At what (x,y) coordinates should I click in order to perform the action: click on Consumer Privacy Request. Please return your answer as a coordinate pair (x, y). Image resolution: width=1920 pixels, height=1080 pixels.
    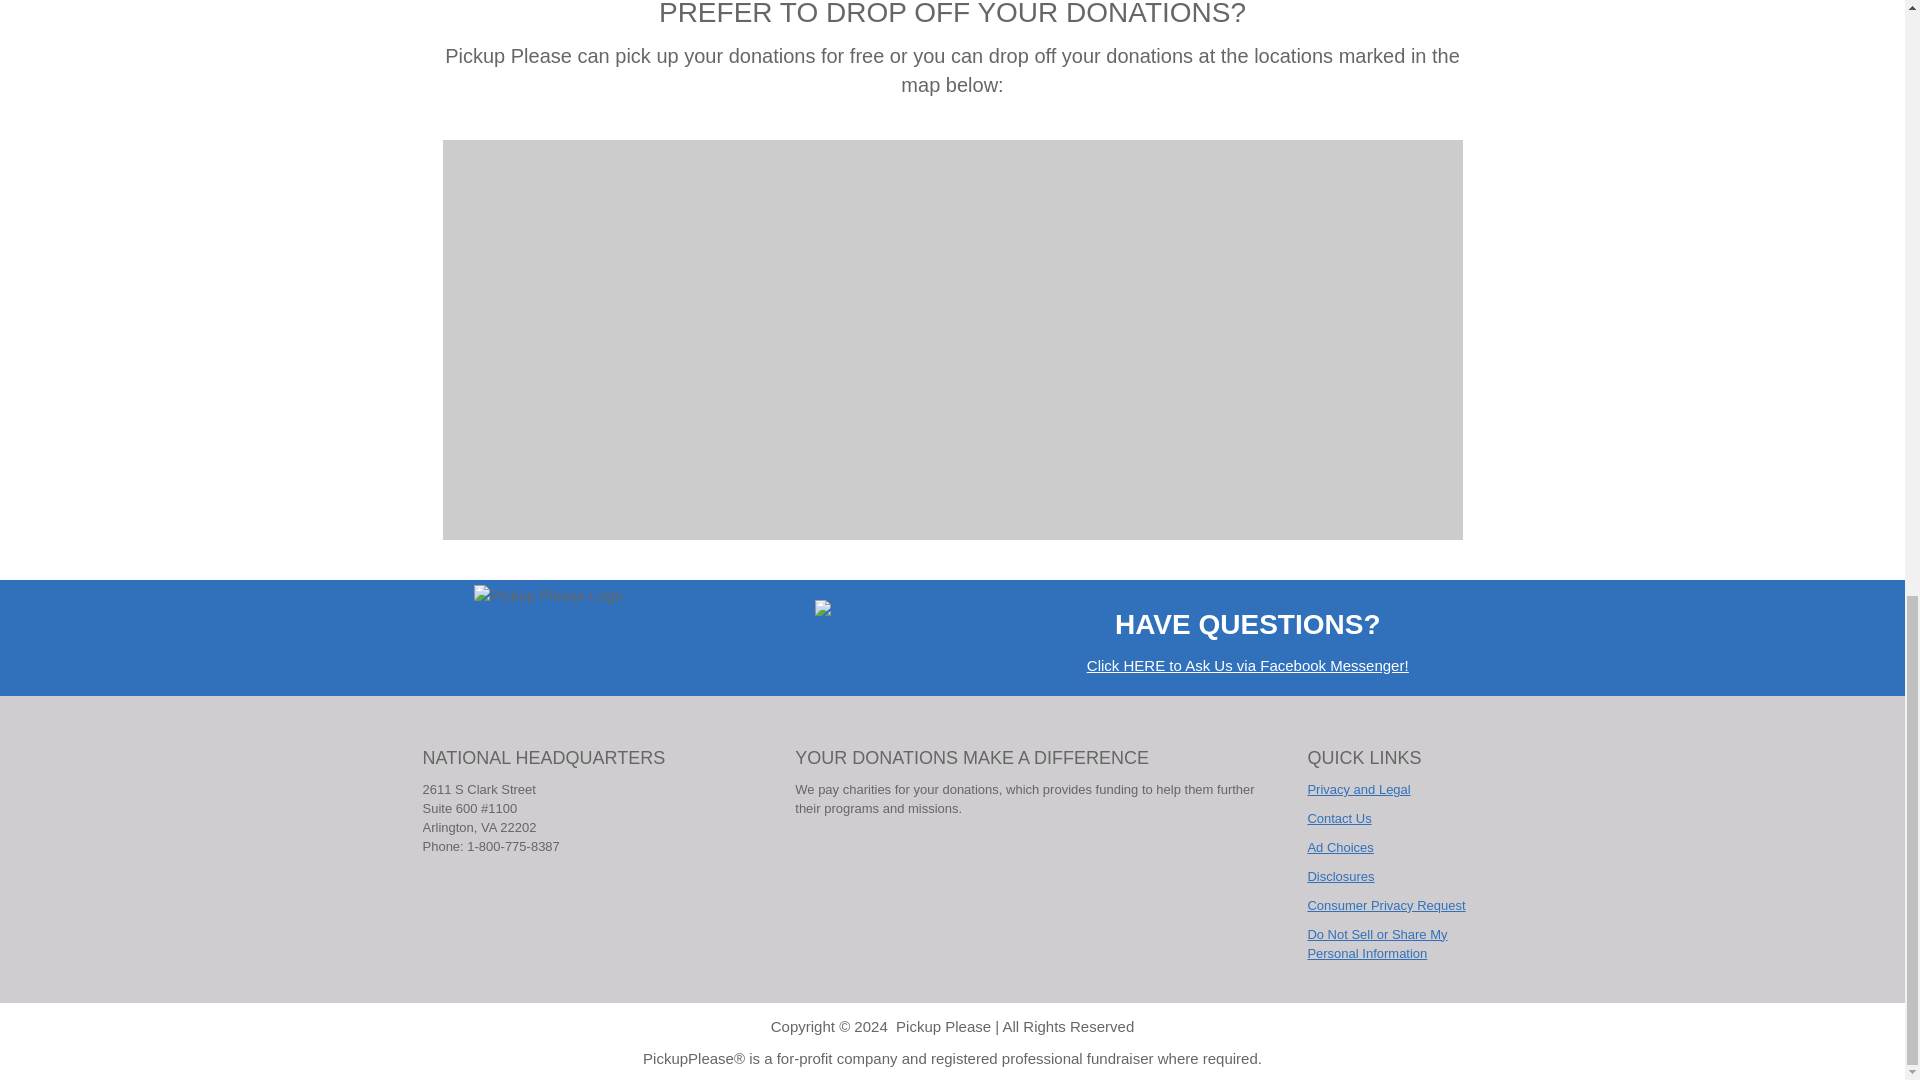
    Looking at the image, I should click on (1386, 904).